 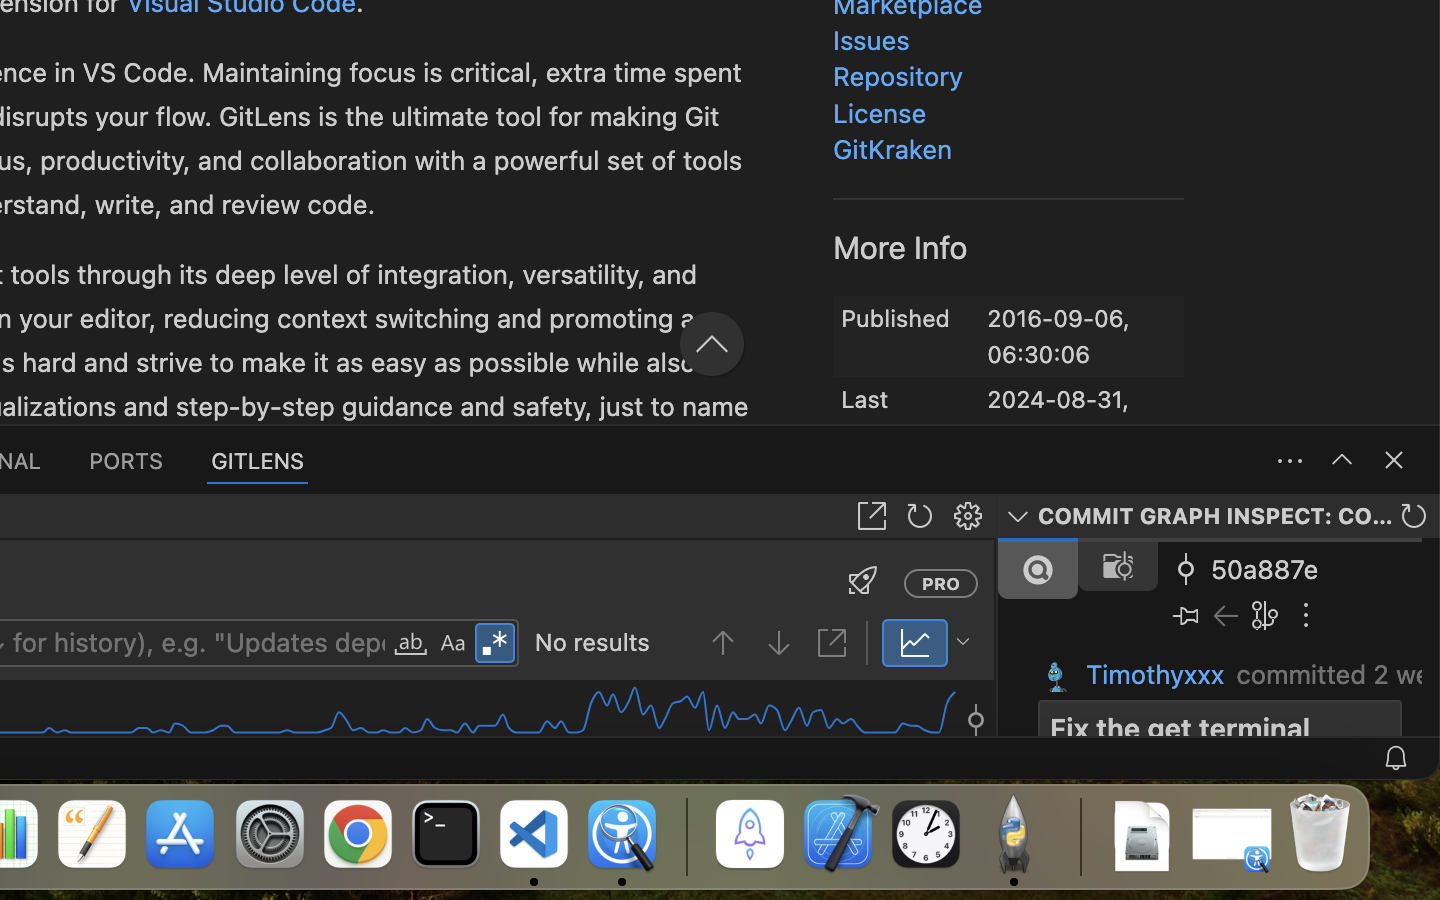 I want to click on Quick Access, so click(x=844, y=66).